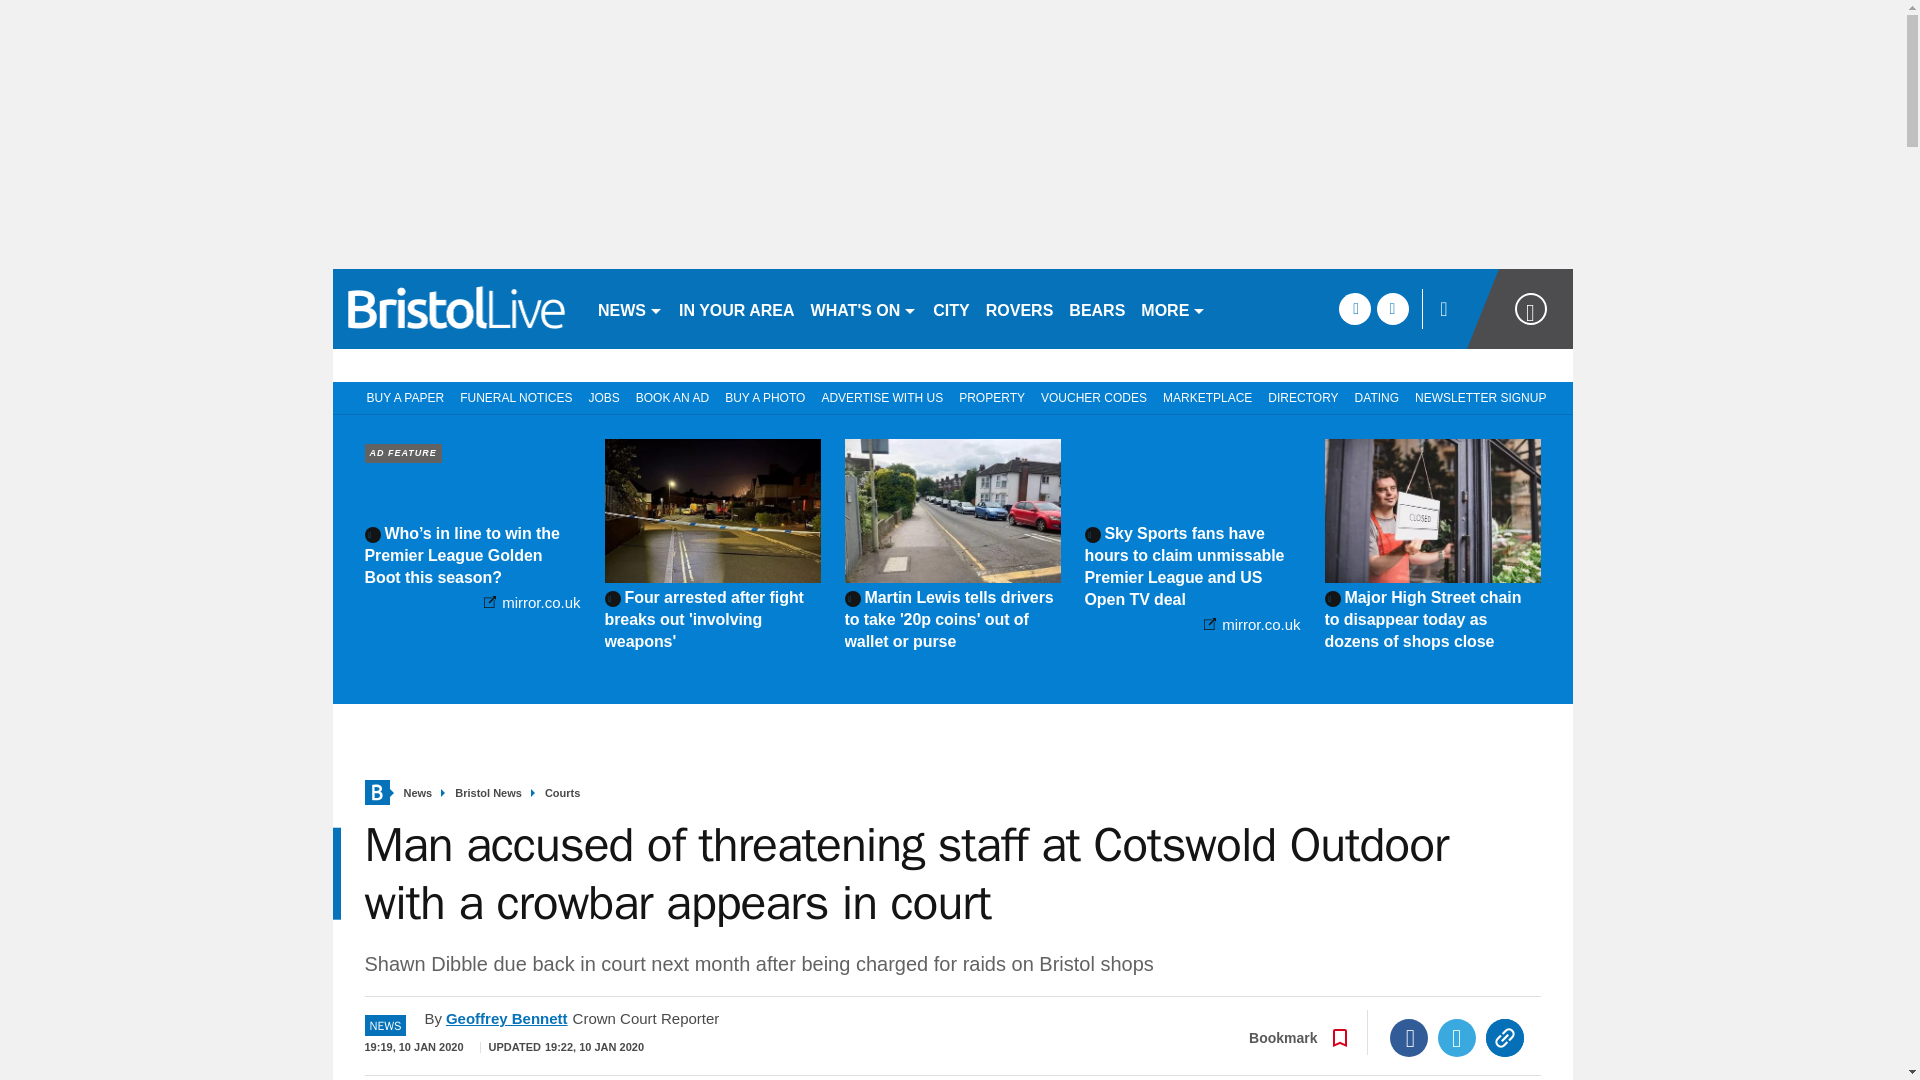 This screenshot has width=1920, height=1080. Describe the element at coordinates (864, 308) in the screenshot. I see `WHAT'S ON` at that location.